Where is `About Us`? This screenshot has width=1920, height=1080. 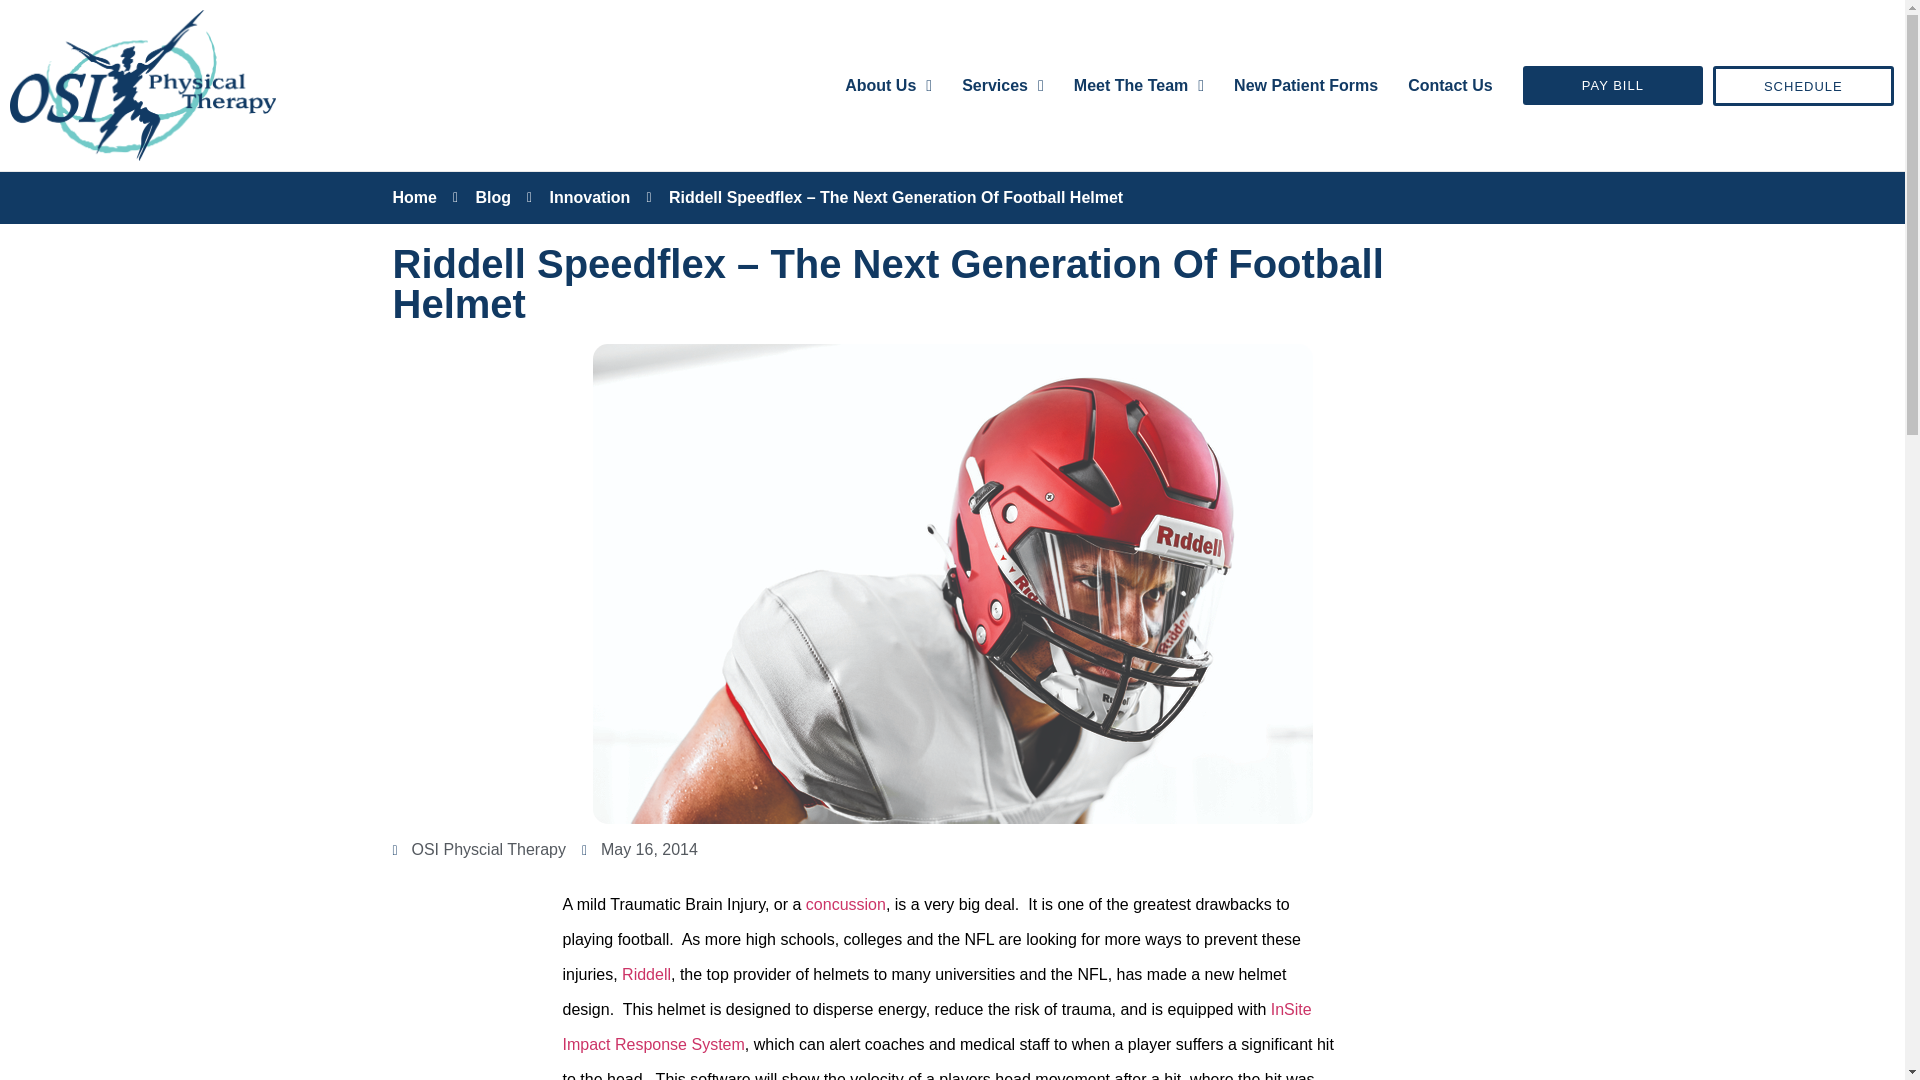 About Us is located at coordinates (888, 85).